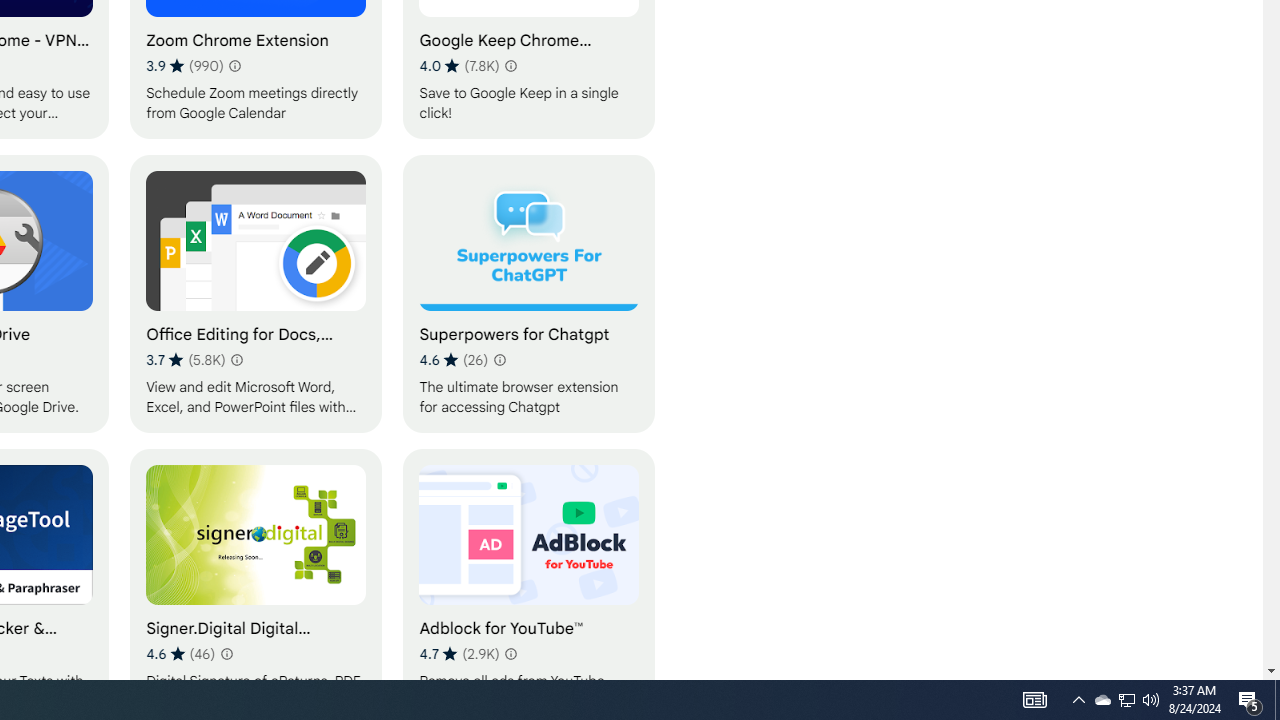  What do you see at coordinates (453, 360) in the screenshot?
I see `Average rating 4.6 out of 5 stars. 26 ratings.` at bounding box center [453, 360].